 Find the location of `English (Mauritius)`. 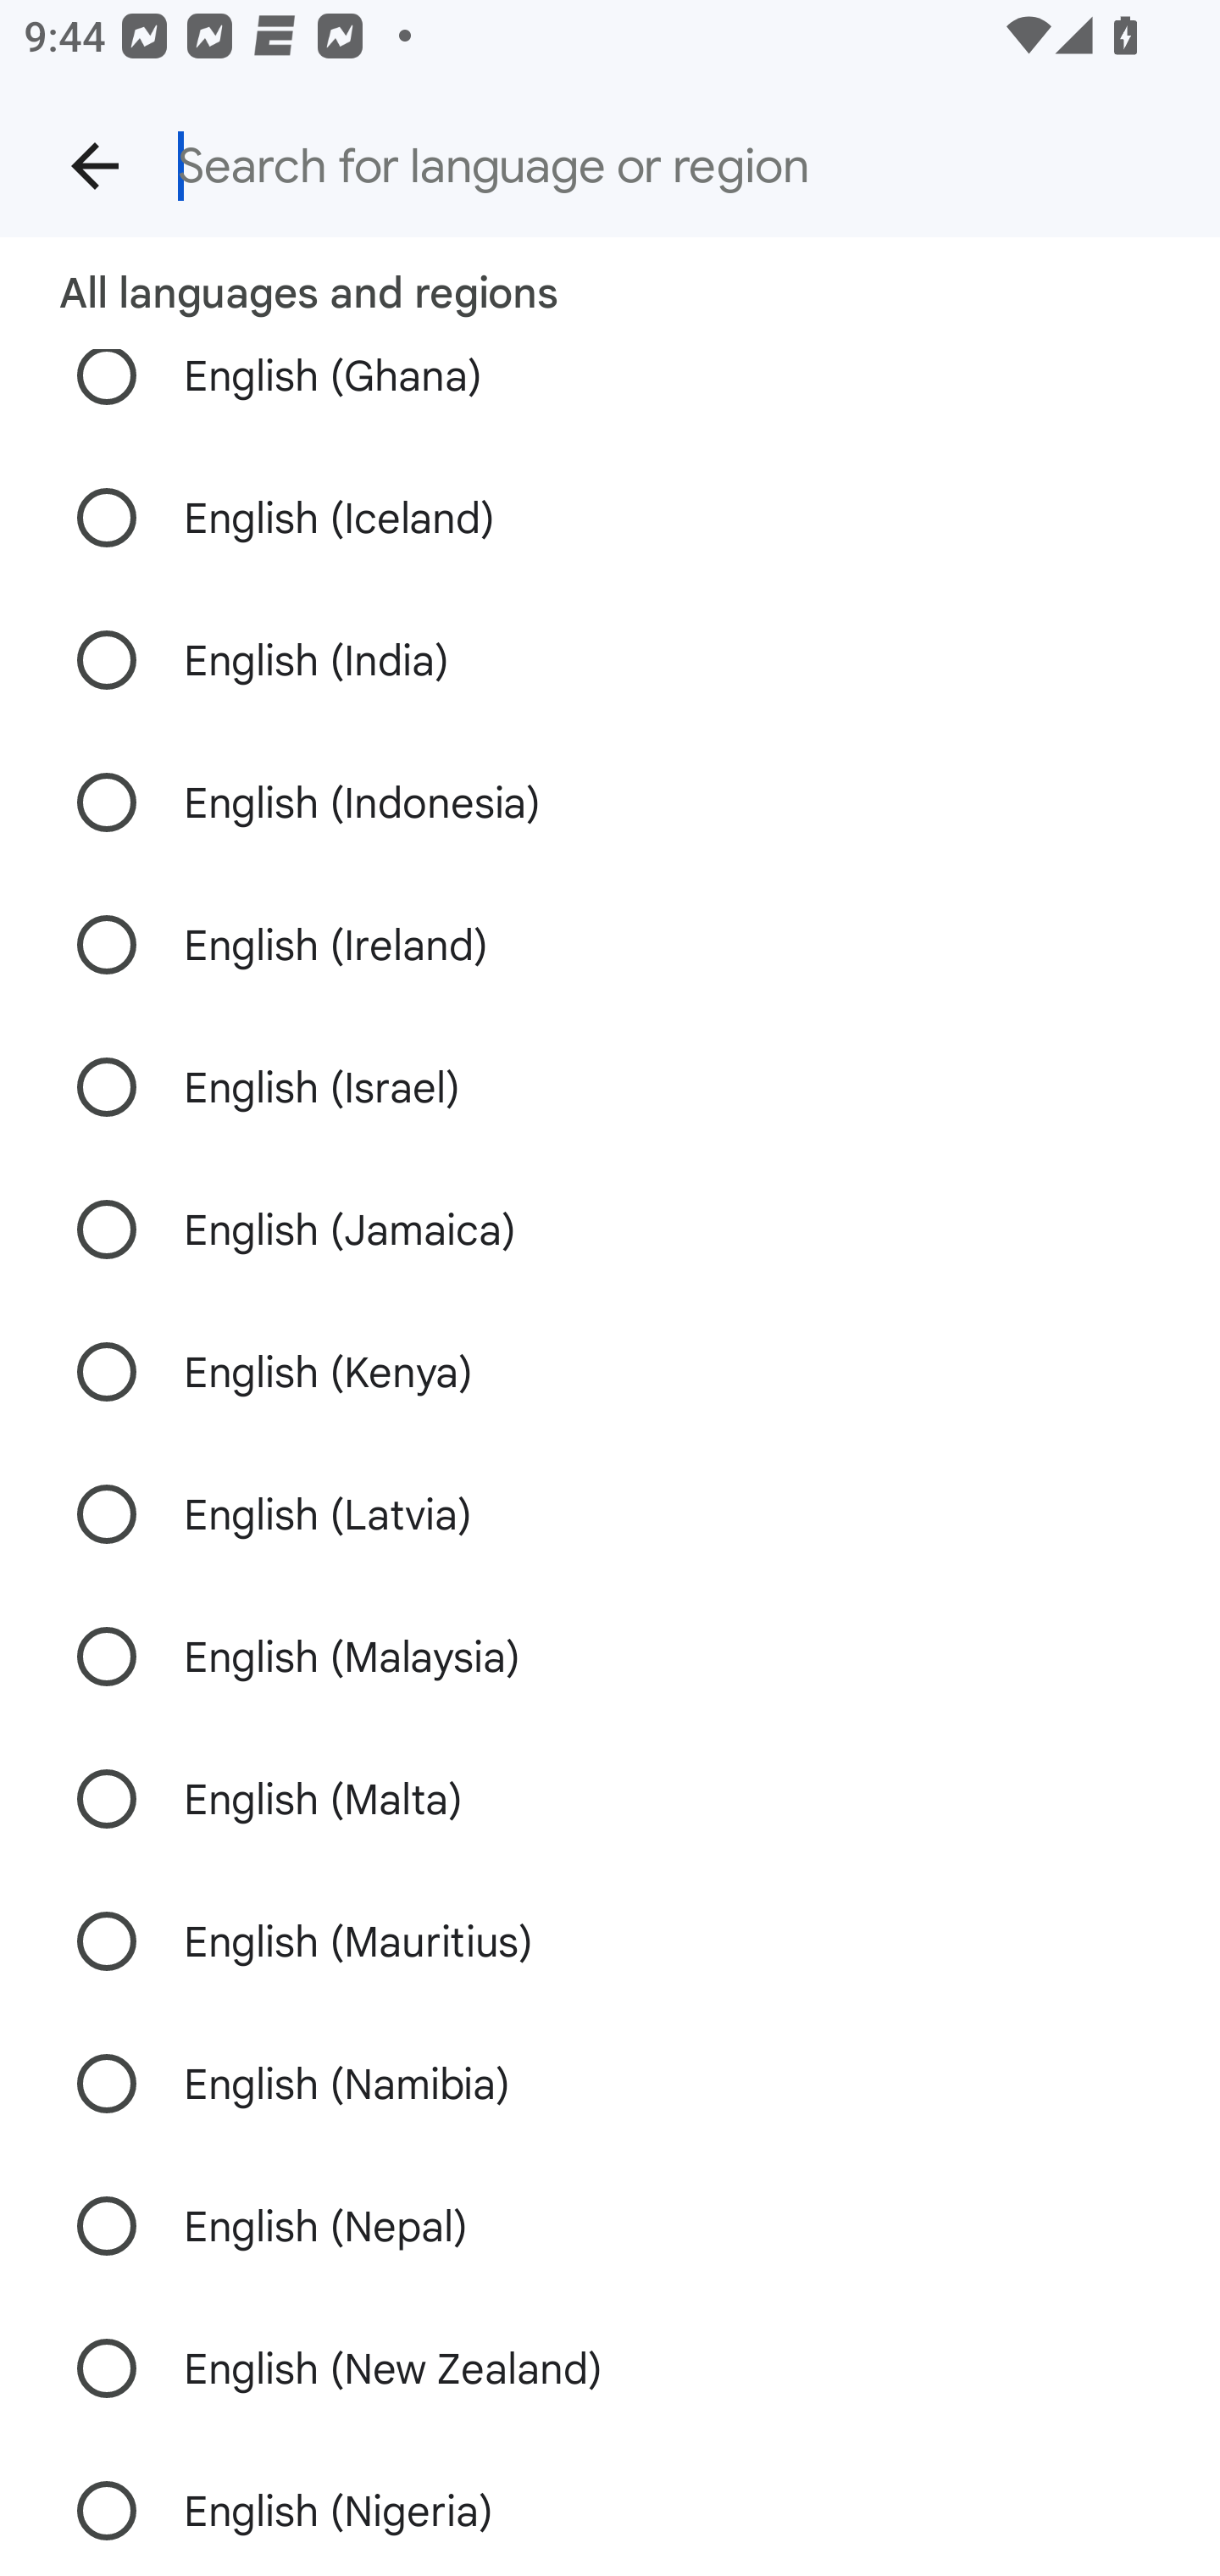

English (Mauritius) is located at coordinates (610, 1940).